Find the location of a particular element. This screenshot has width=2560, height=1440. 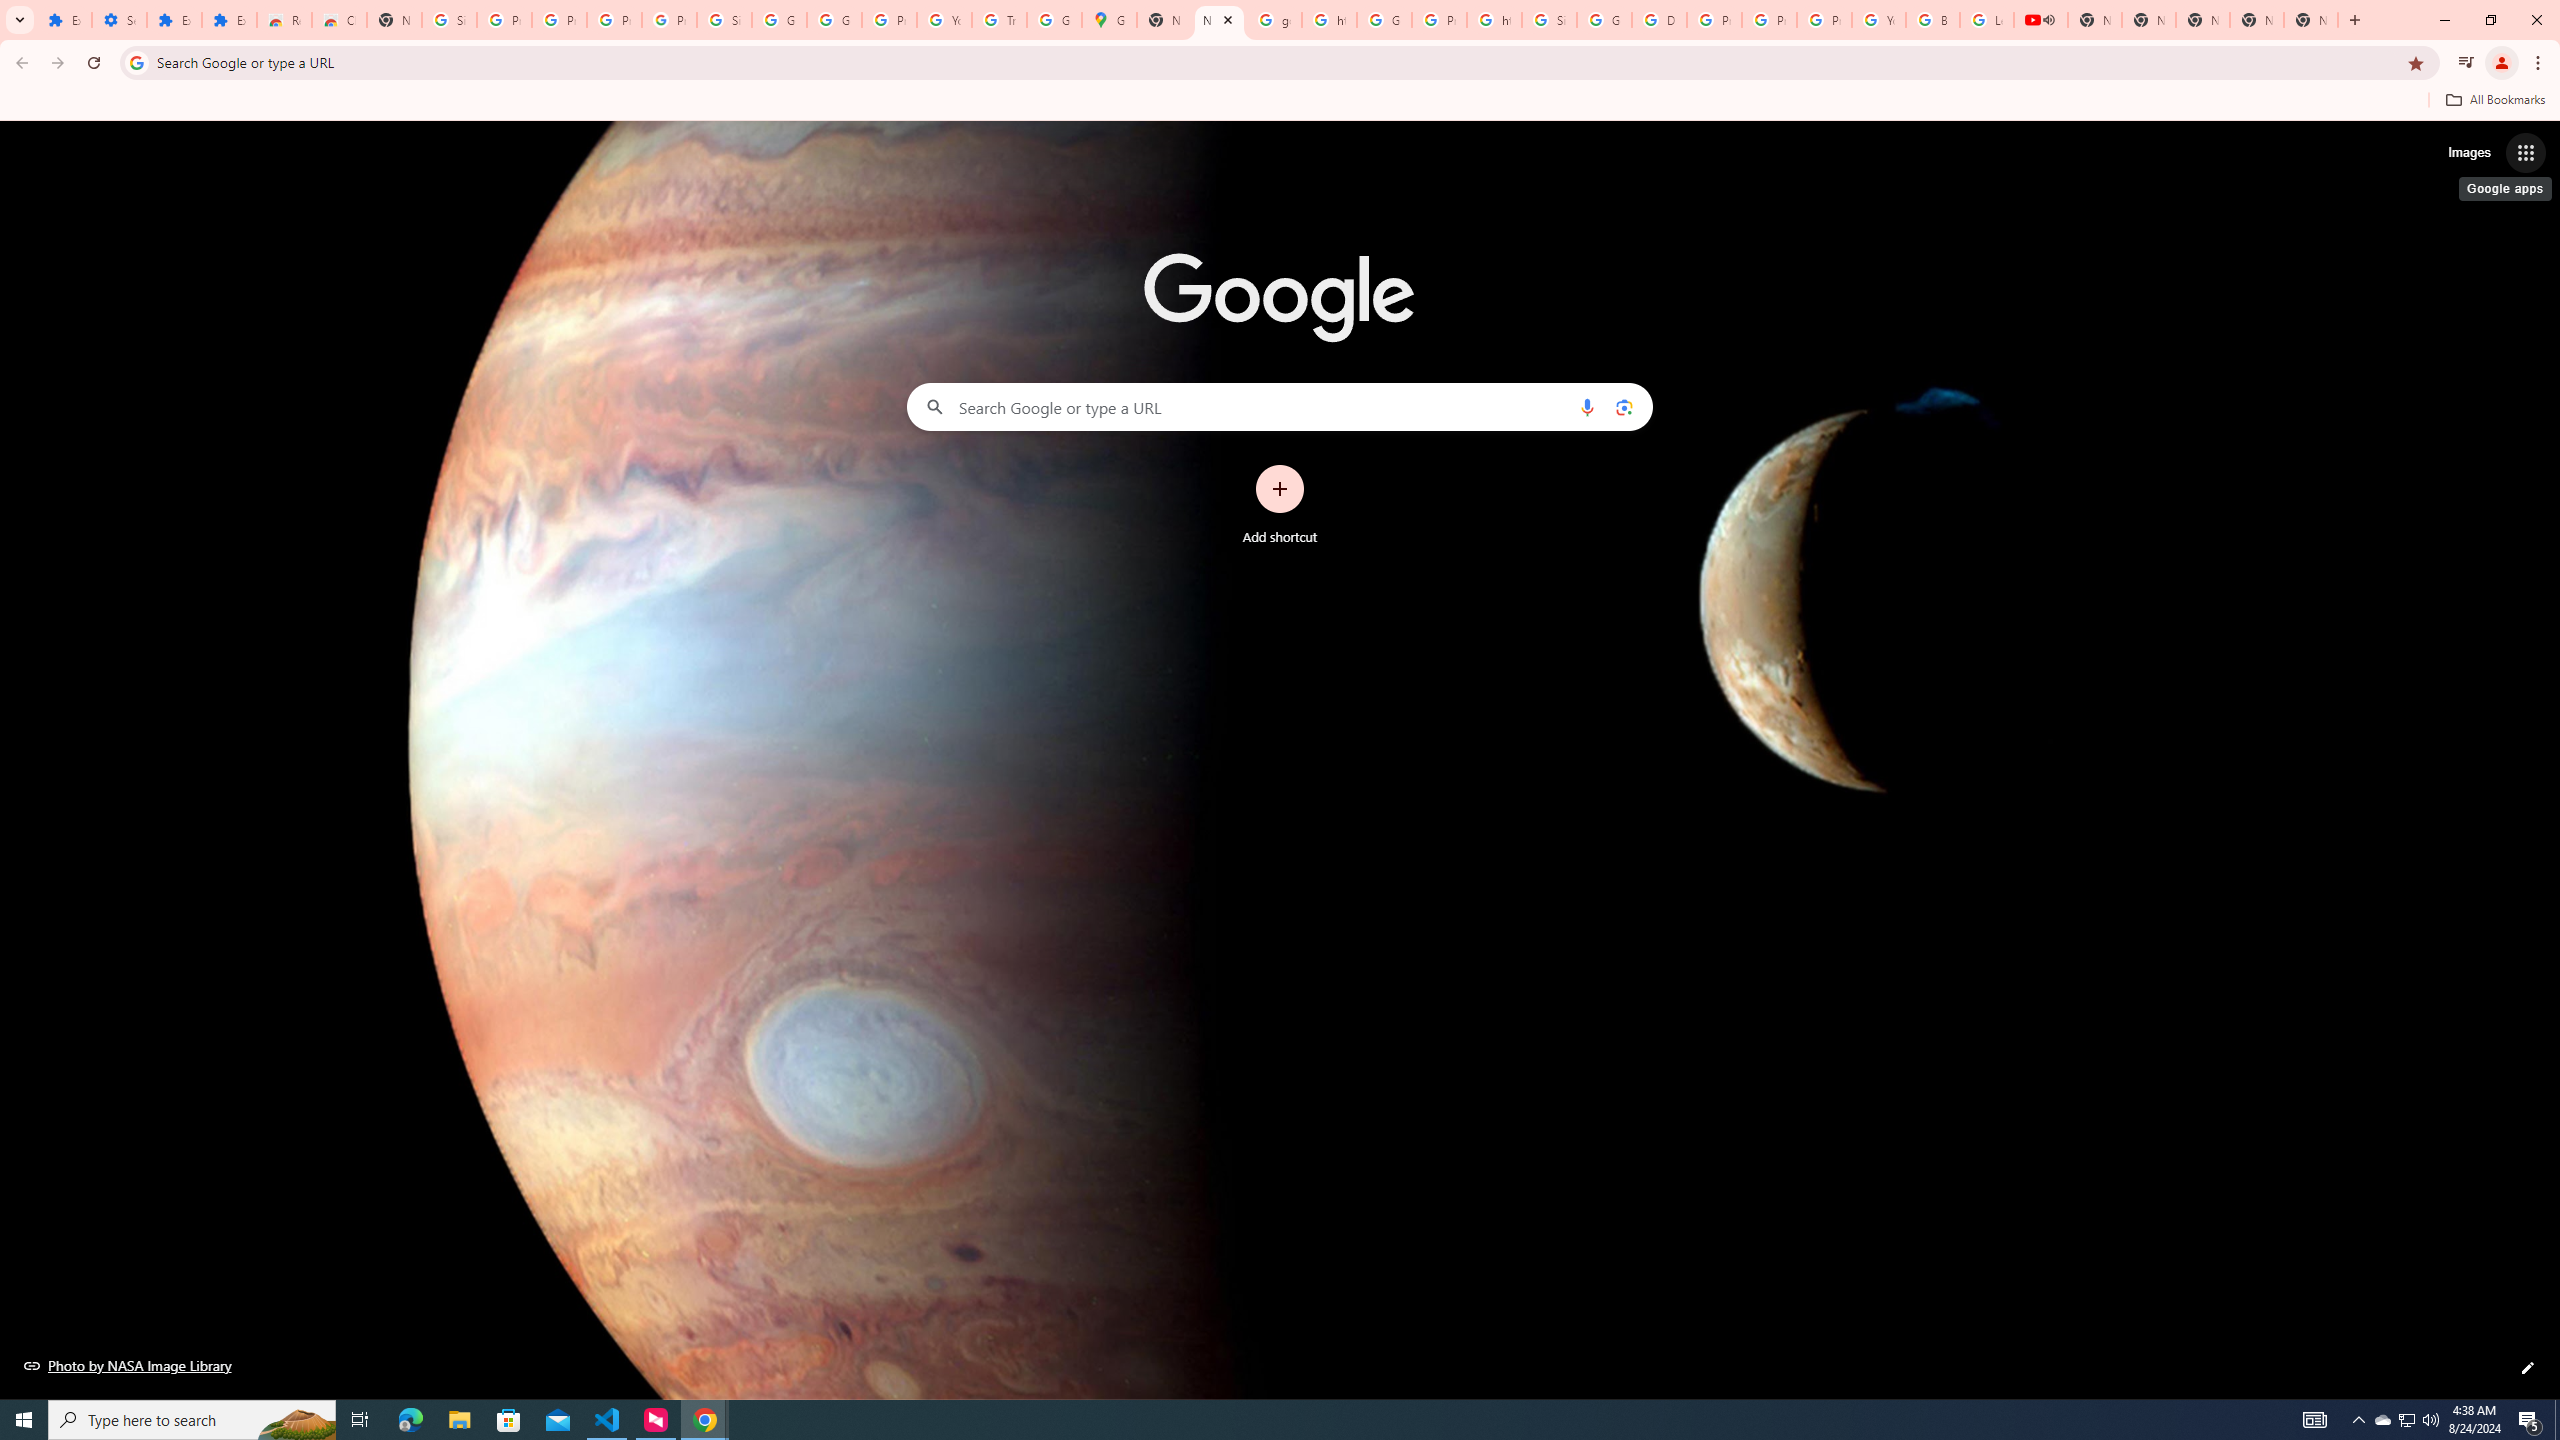

Search icon is located at coordinates (136, 62).